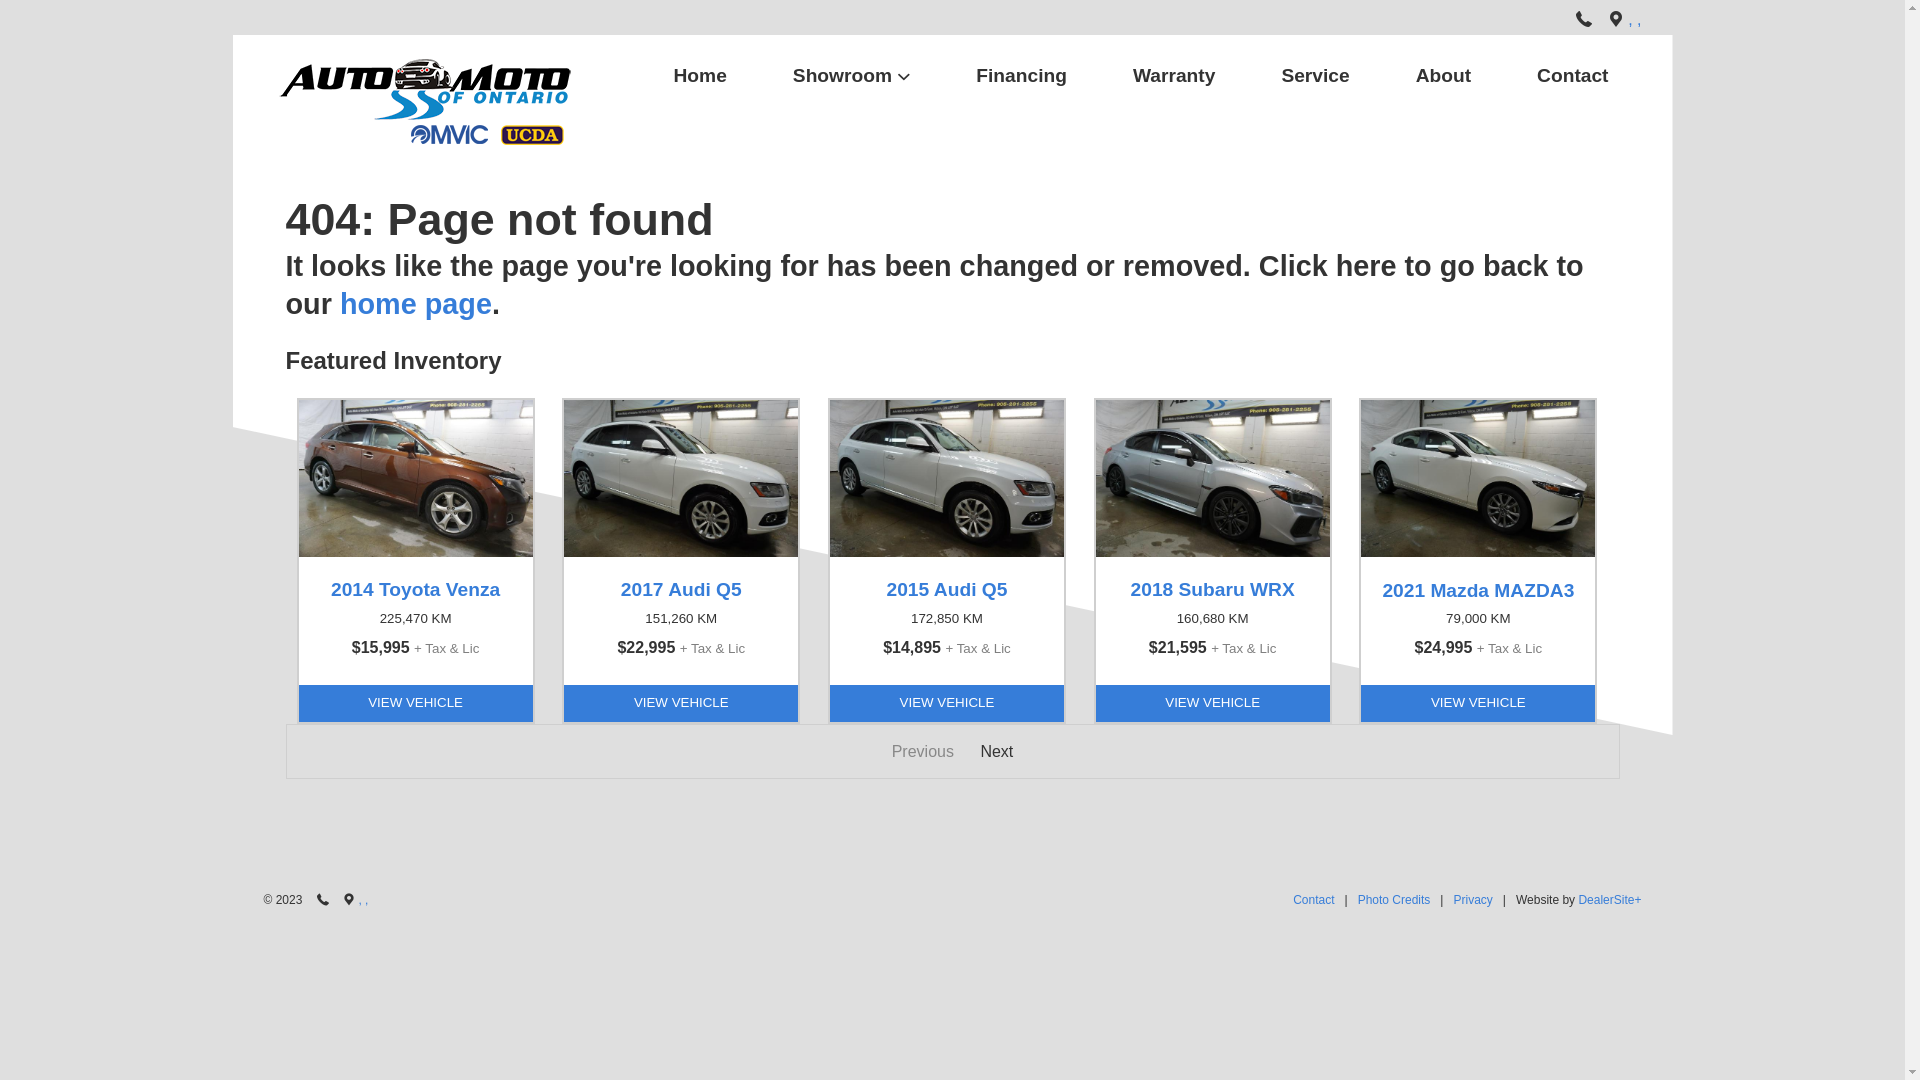  I want to click on VIEW VEHICLE, so click(947, 703).